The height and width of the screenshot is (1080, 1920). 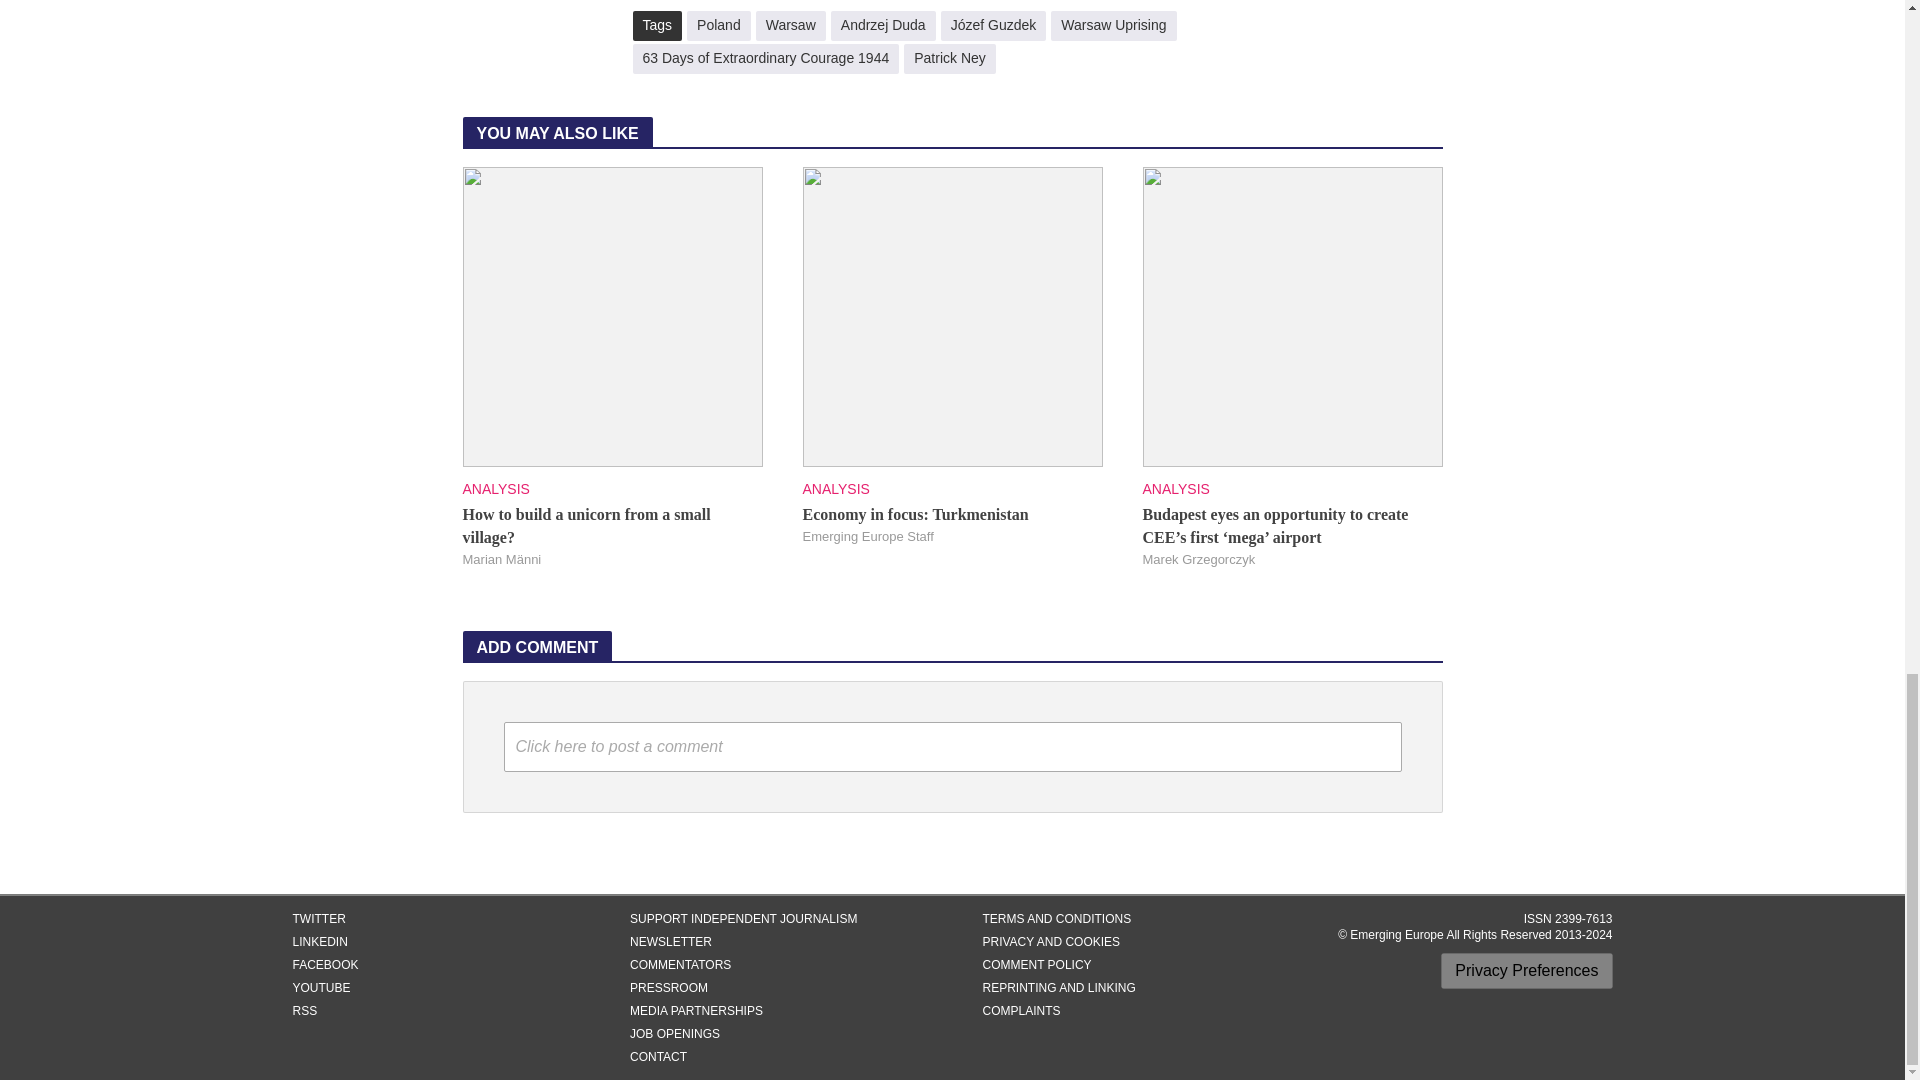 I want to click on Economy in focus: Turkmenistan, so click(x=952, y=315).